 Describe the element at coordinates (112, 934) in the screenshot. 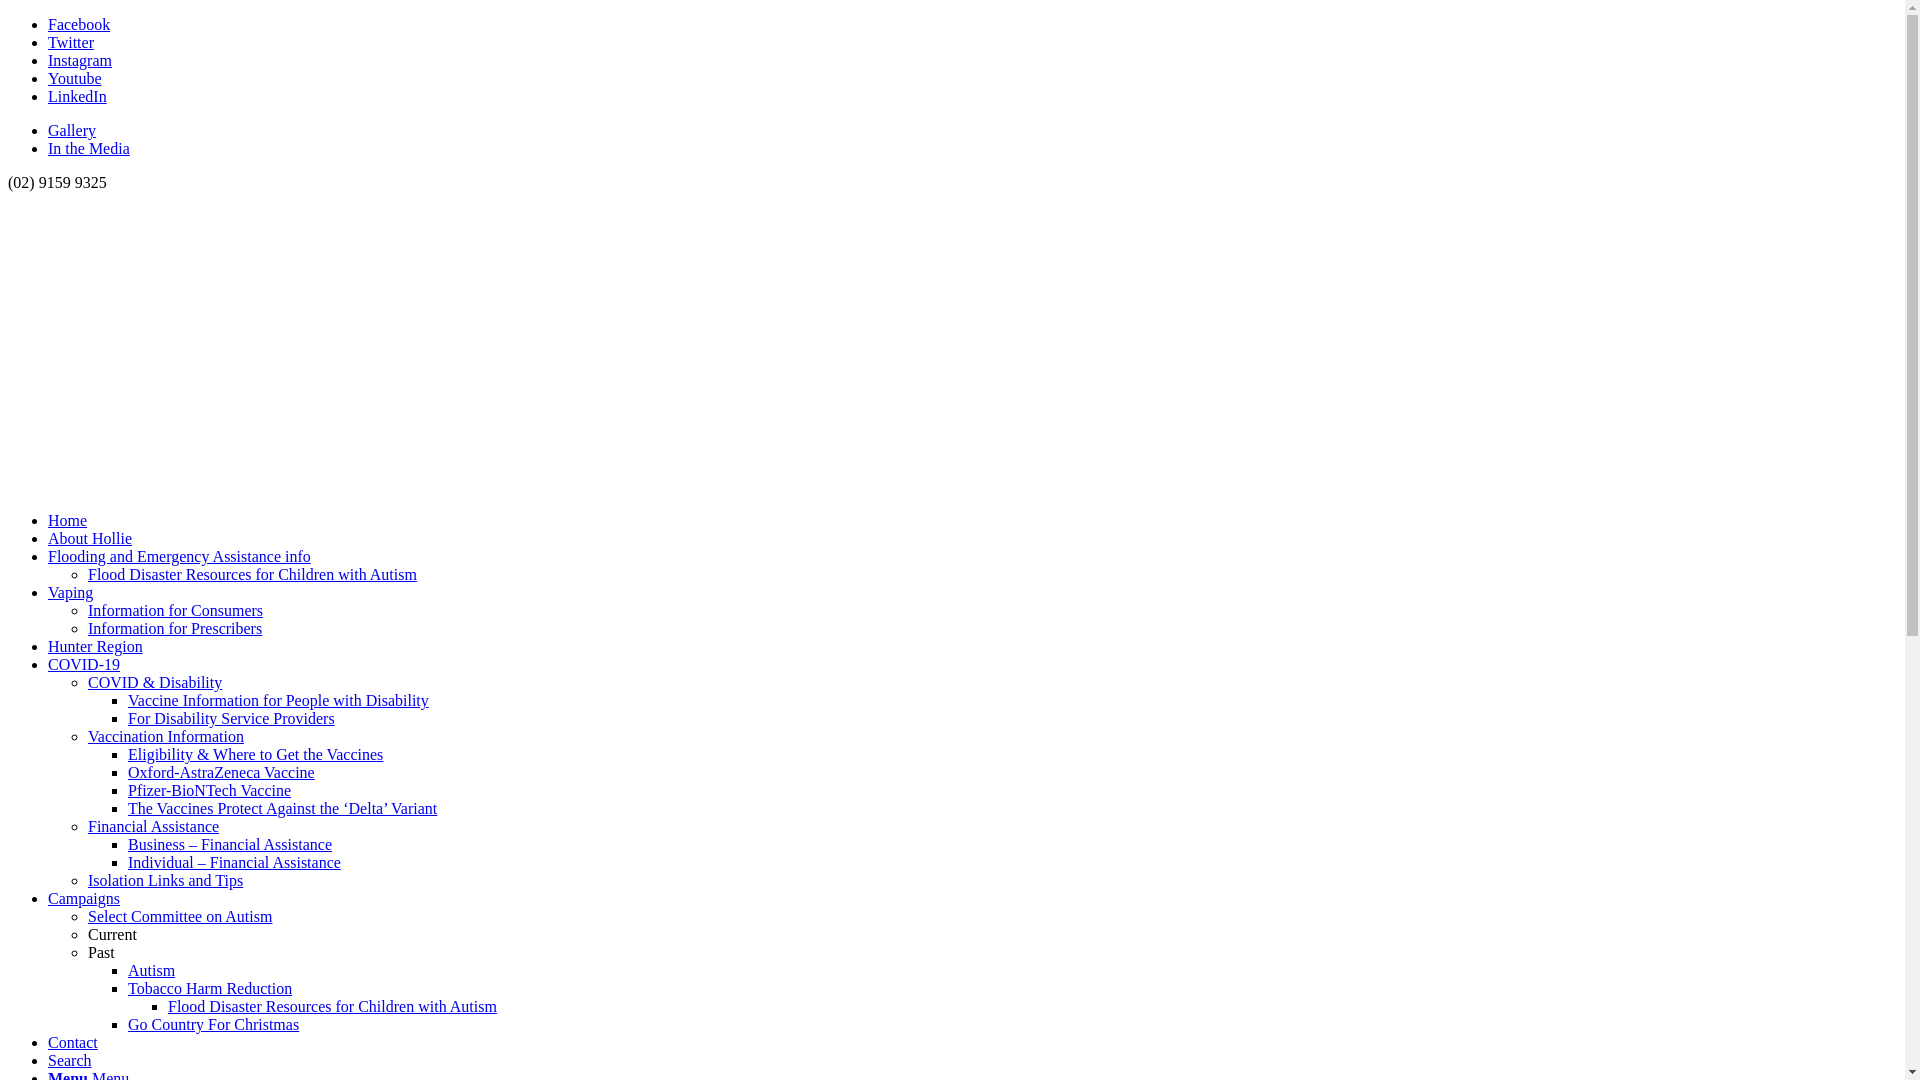

I see `Current` at that location.